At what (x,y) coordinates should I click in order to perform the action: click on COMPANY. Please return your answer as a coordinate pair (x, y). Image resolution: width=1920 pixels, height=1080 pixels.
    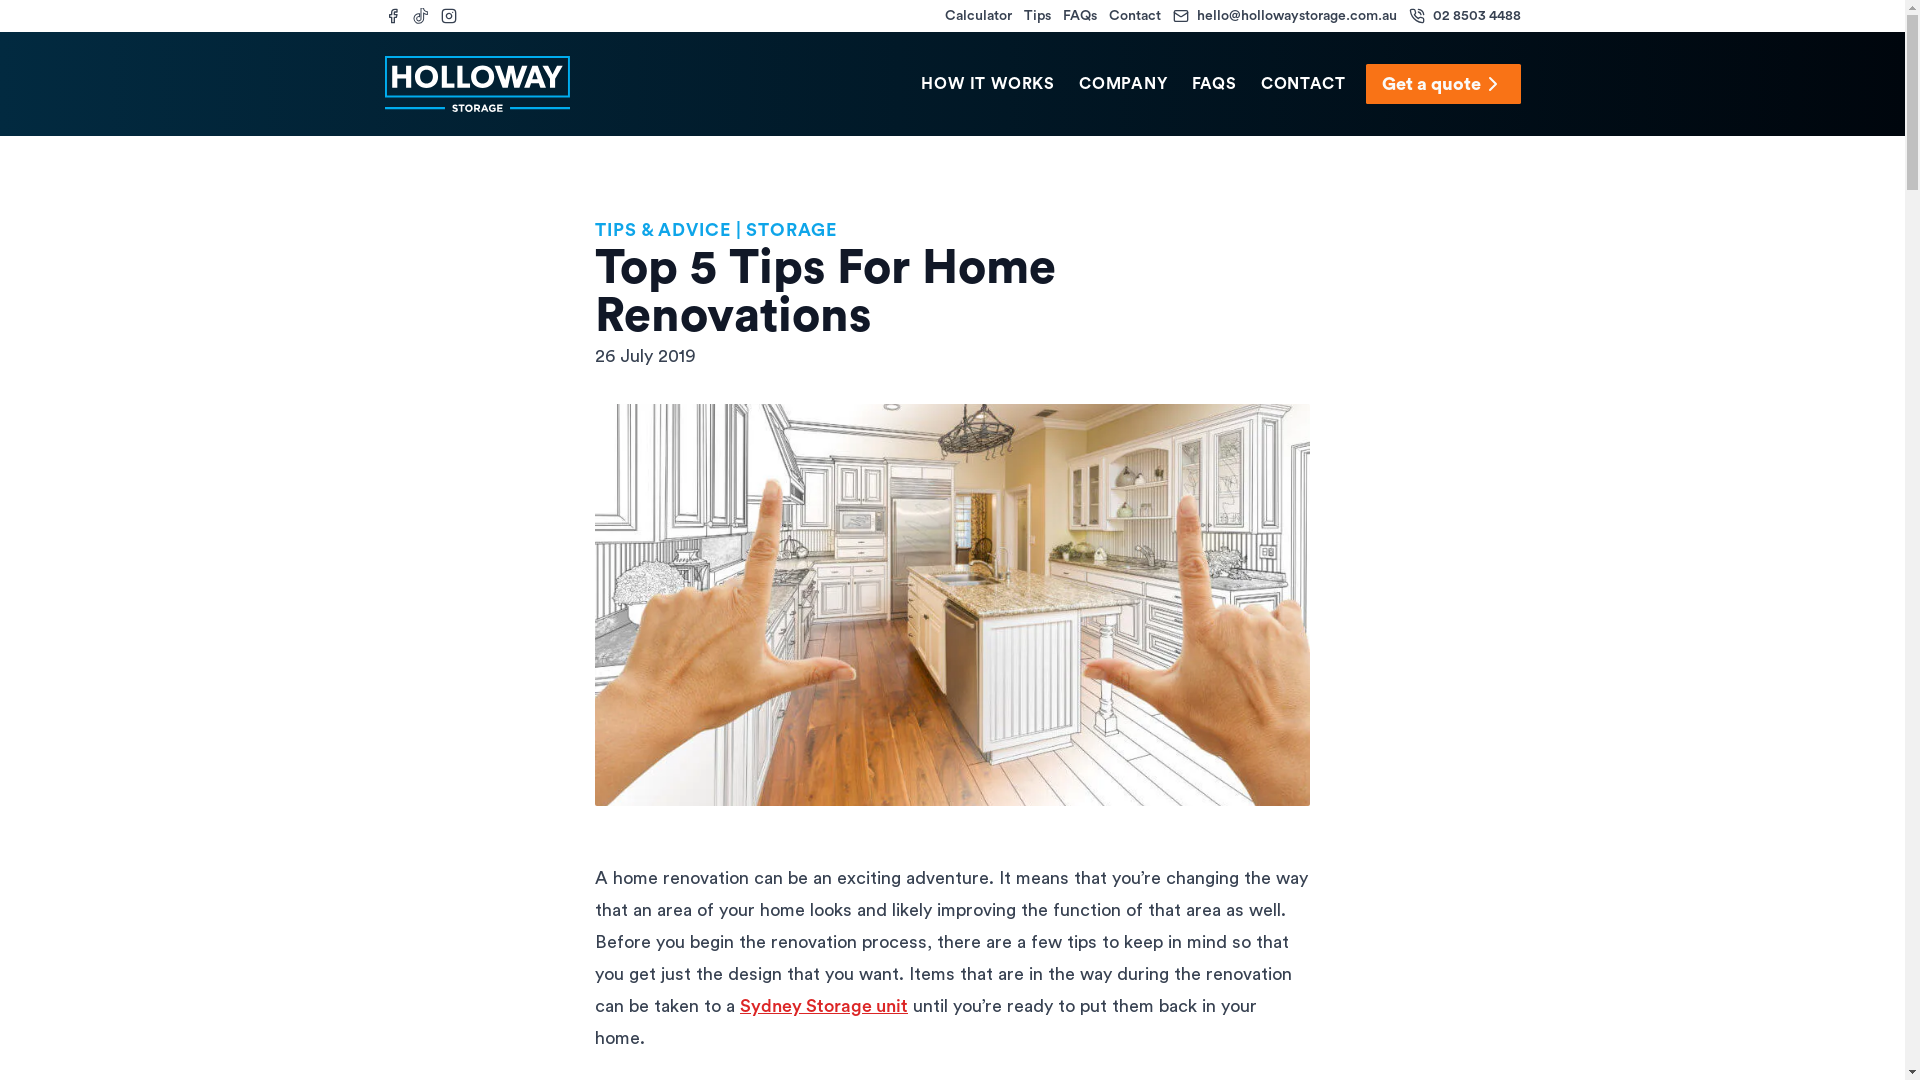
    Looking at the image, I should click on (1124, 84).